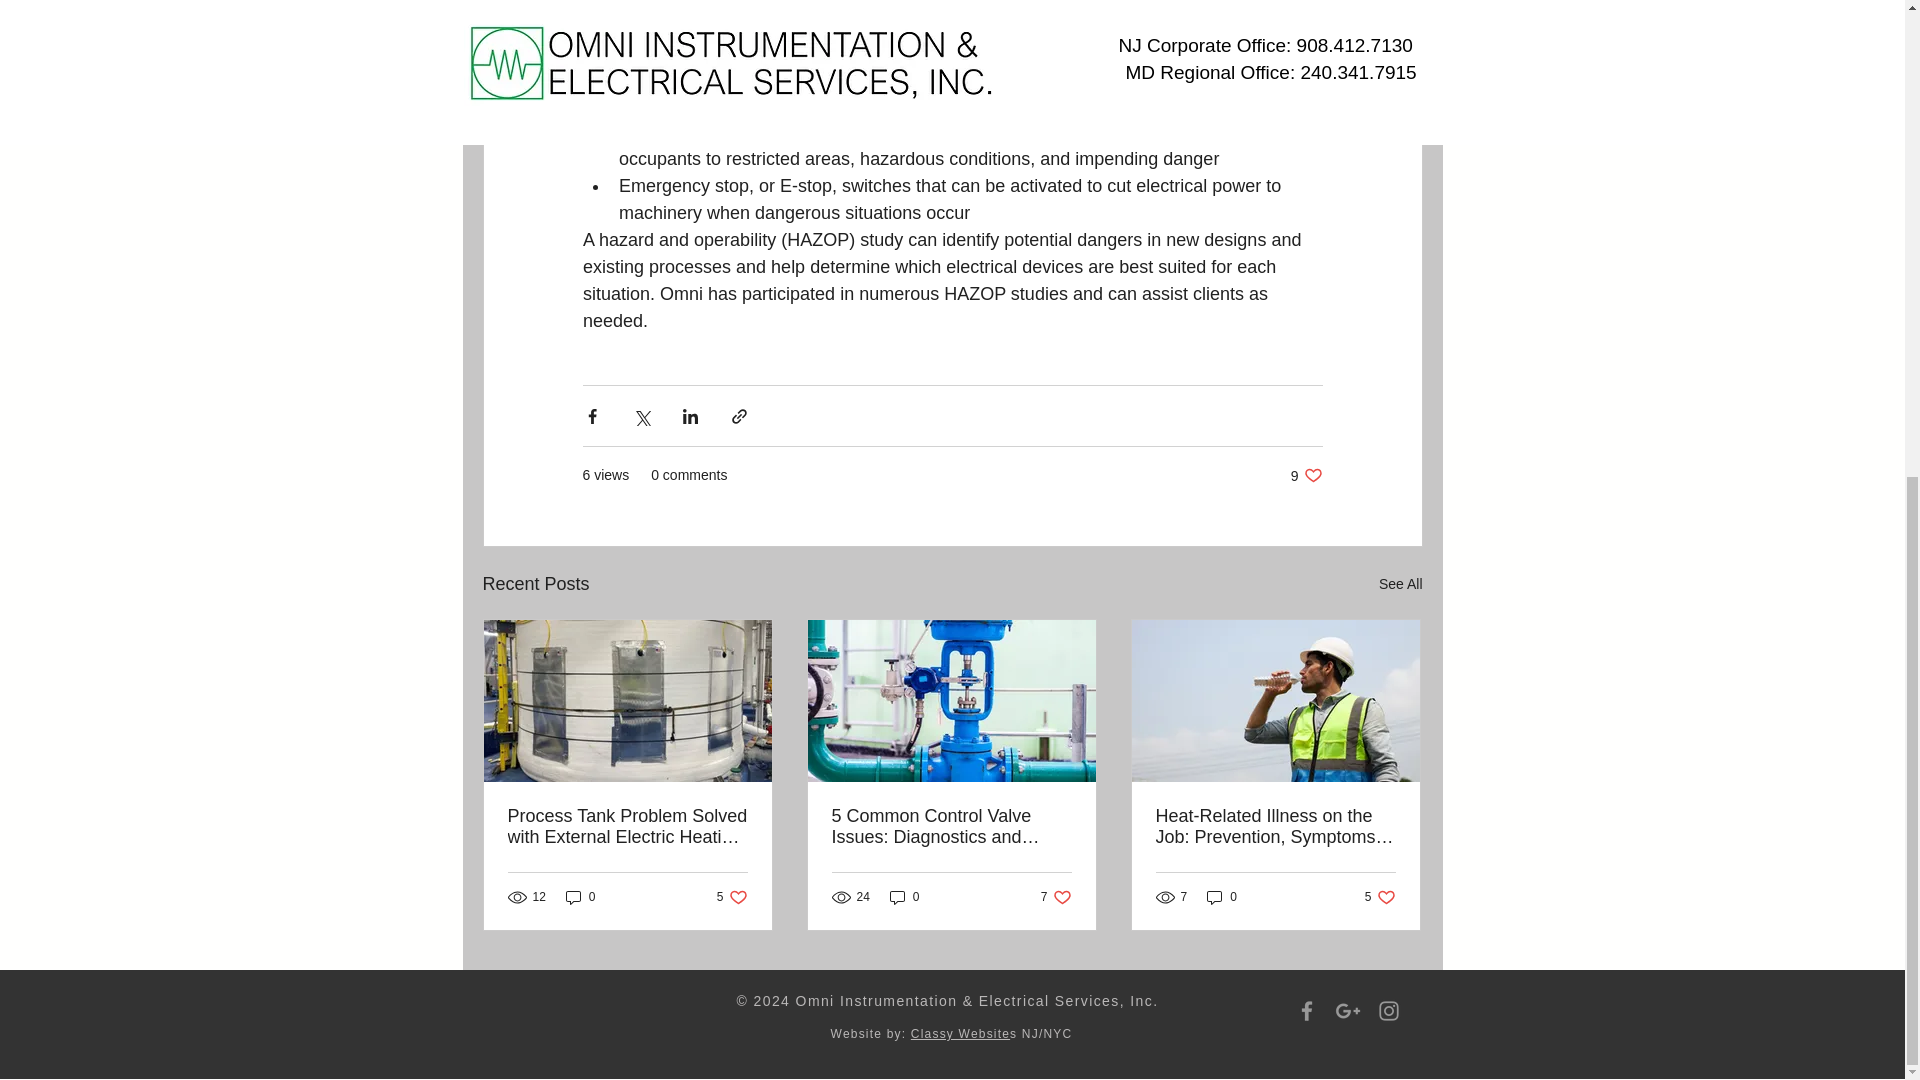  I want to click on 0, so click(580, 896).